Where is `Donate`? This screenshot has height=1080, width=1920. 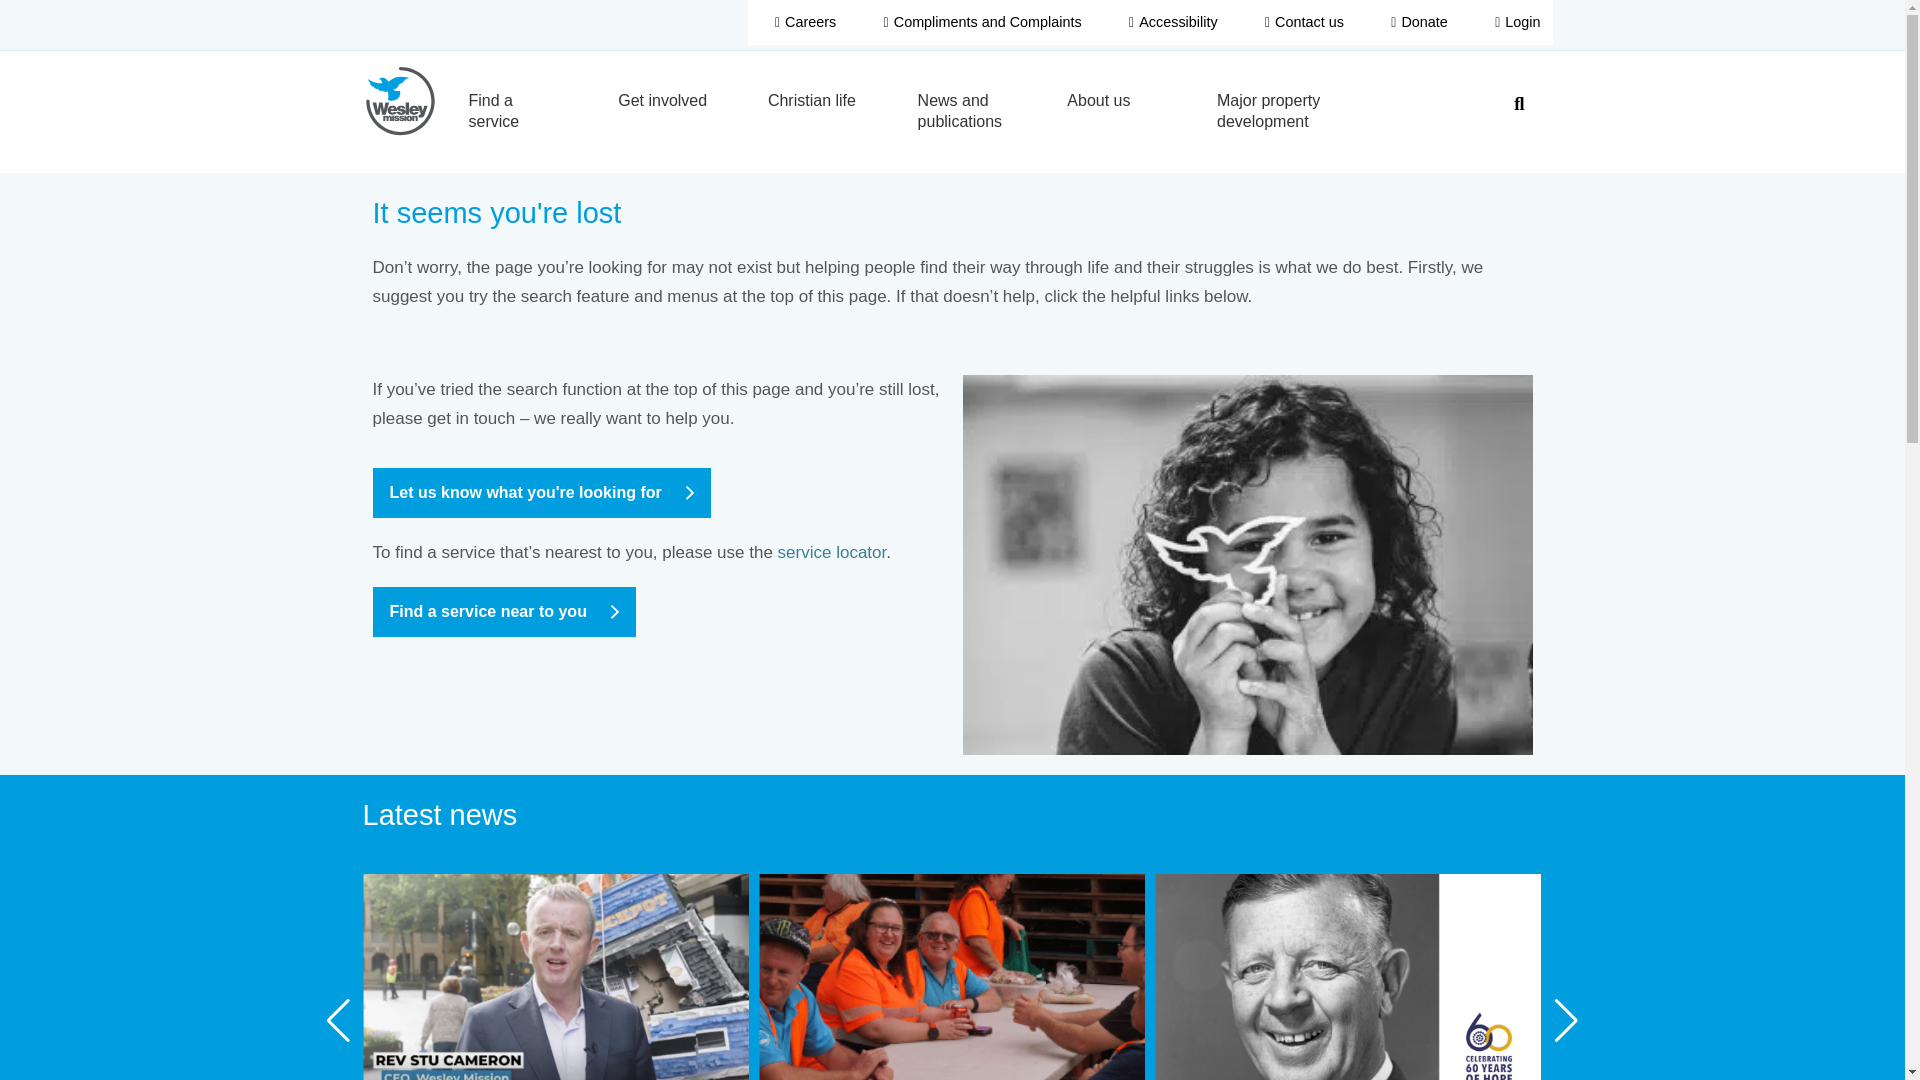
Donate is located at coordinates (1416, 24).